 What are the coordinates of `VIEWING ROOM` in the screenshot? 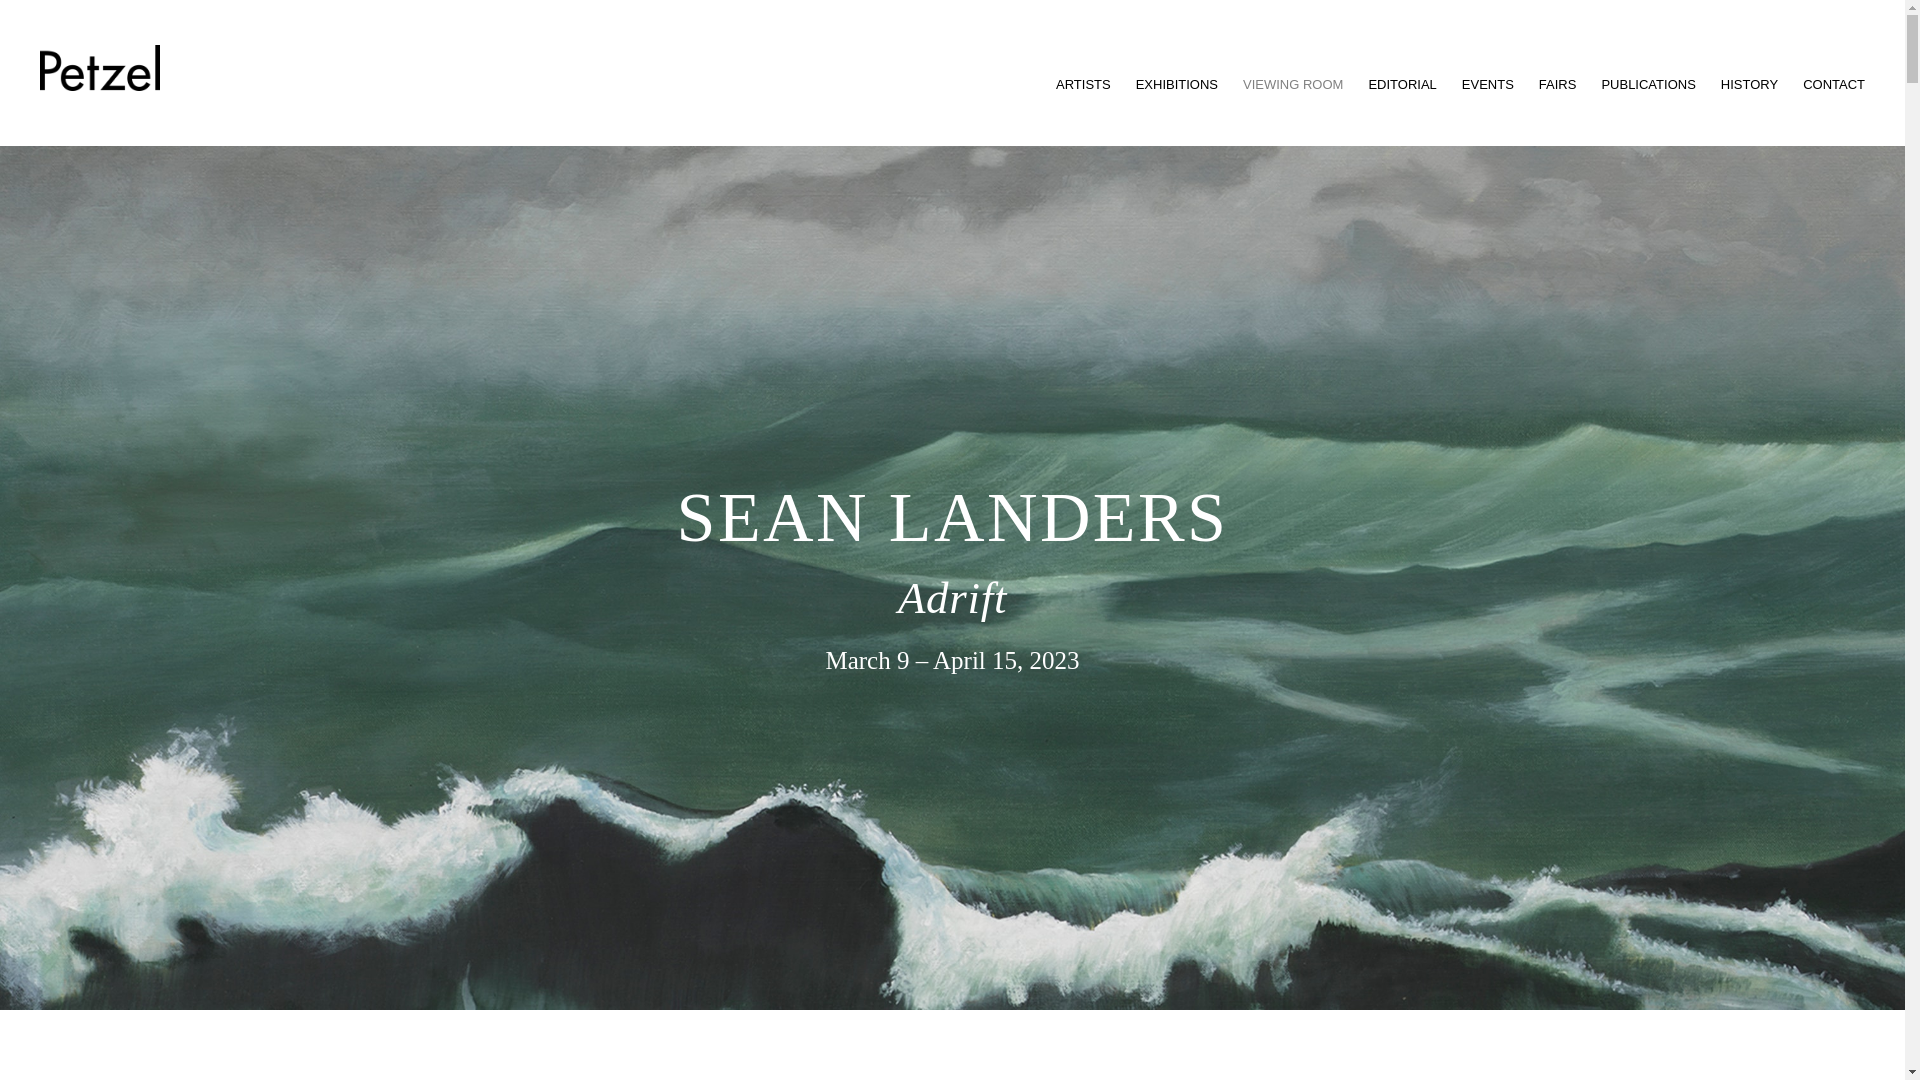 It's located at (1292, 84).